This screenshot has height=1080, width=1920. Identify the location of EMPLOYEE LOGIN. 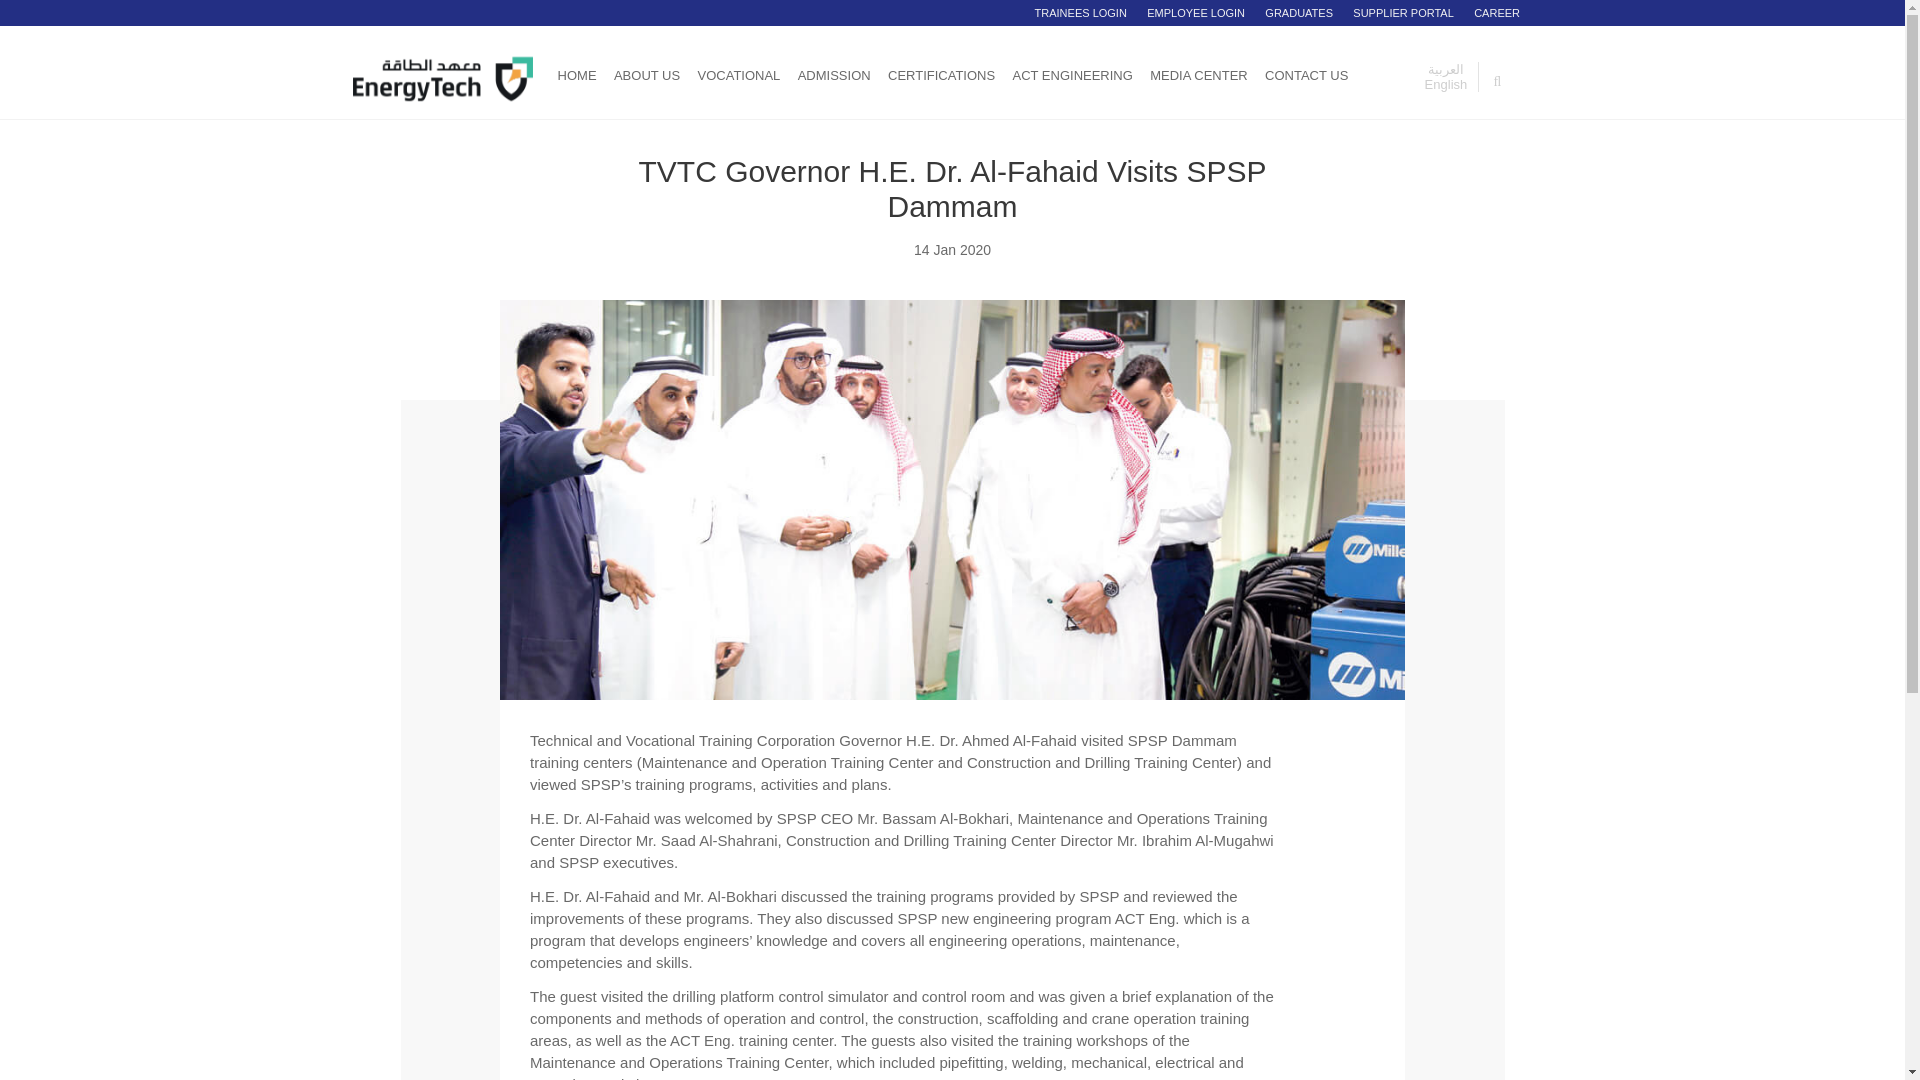
(1196, 12).